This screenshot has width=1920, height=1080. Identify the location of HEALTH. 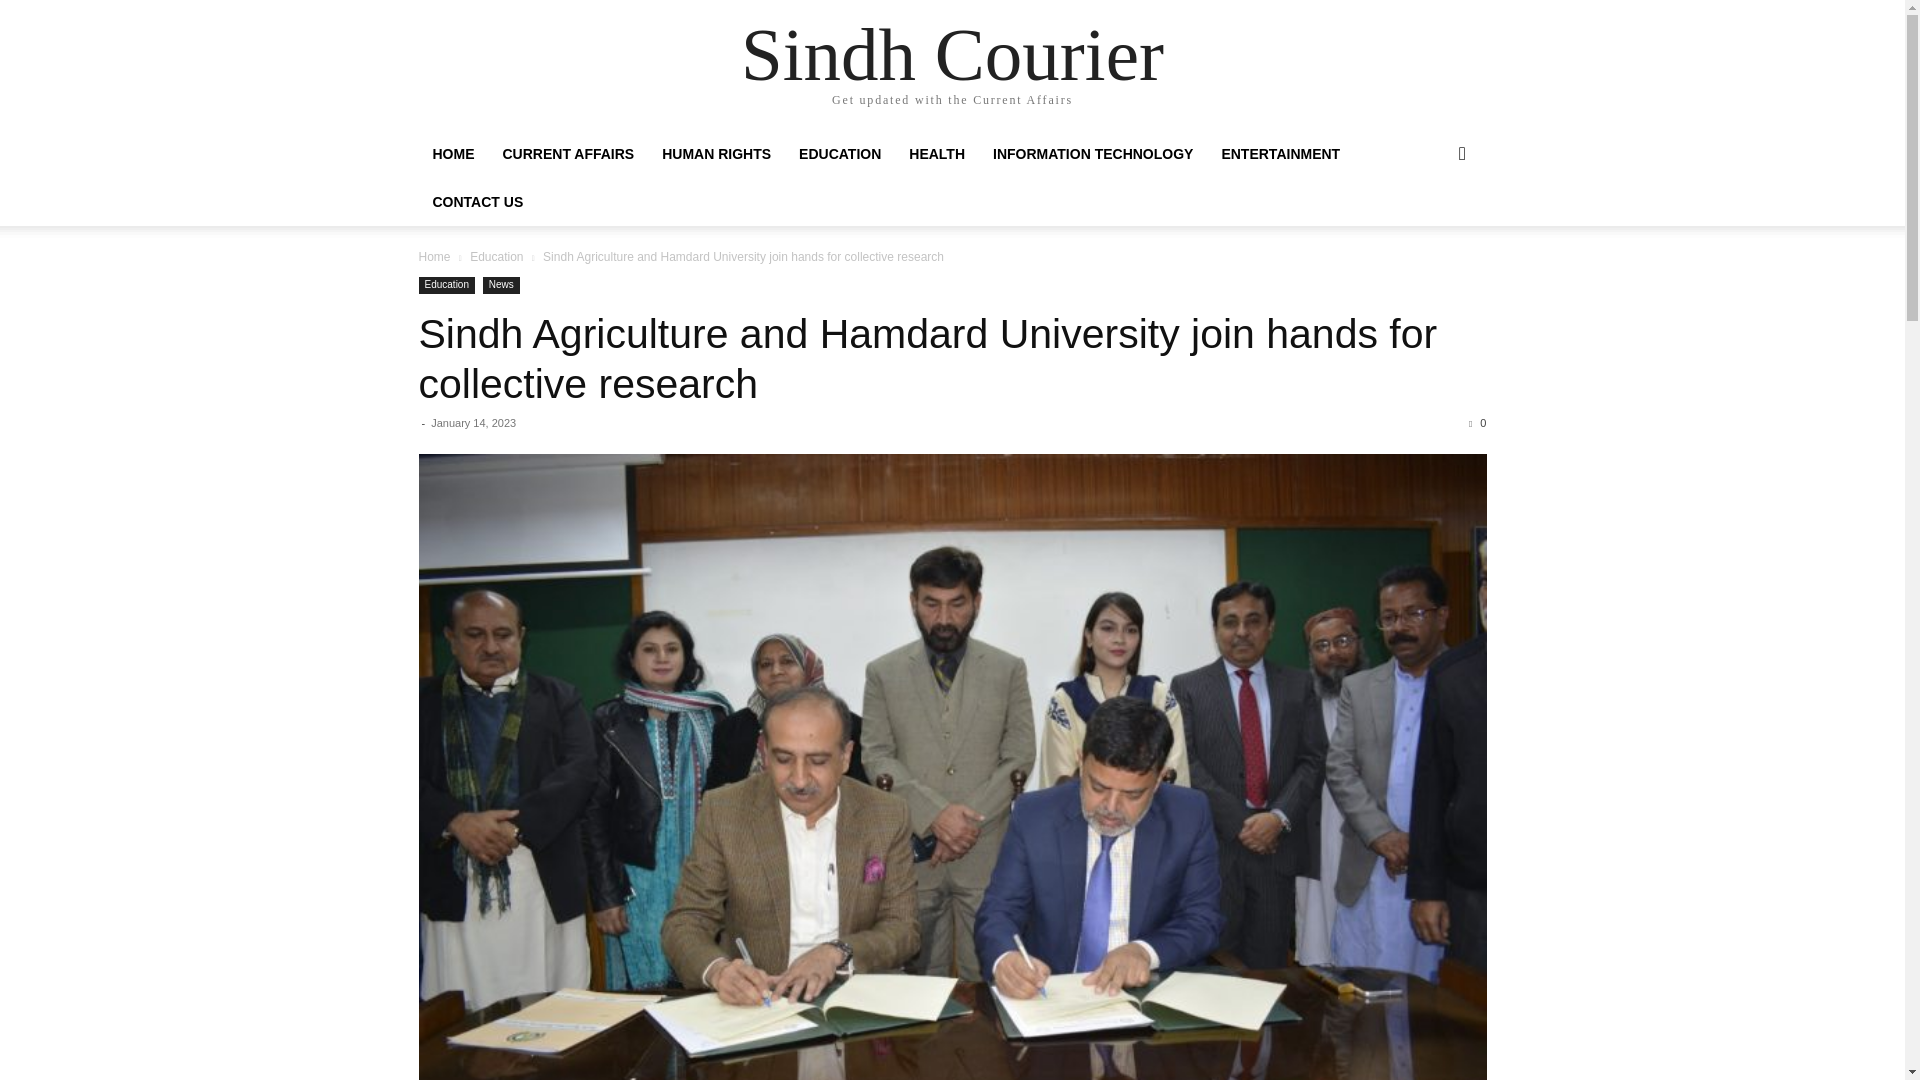
(936, 154).